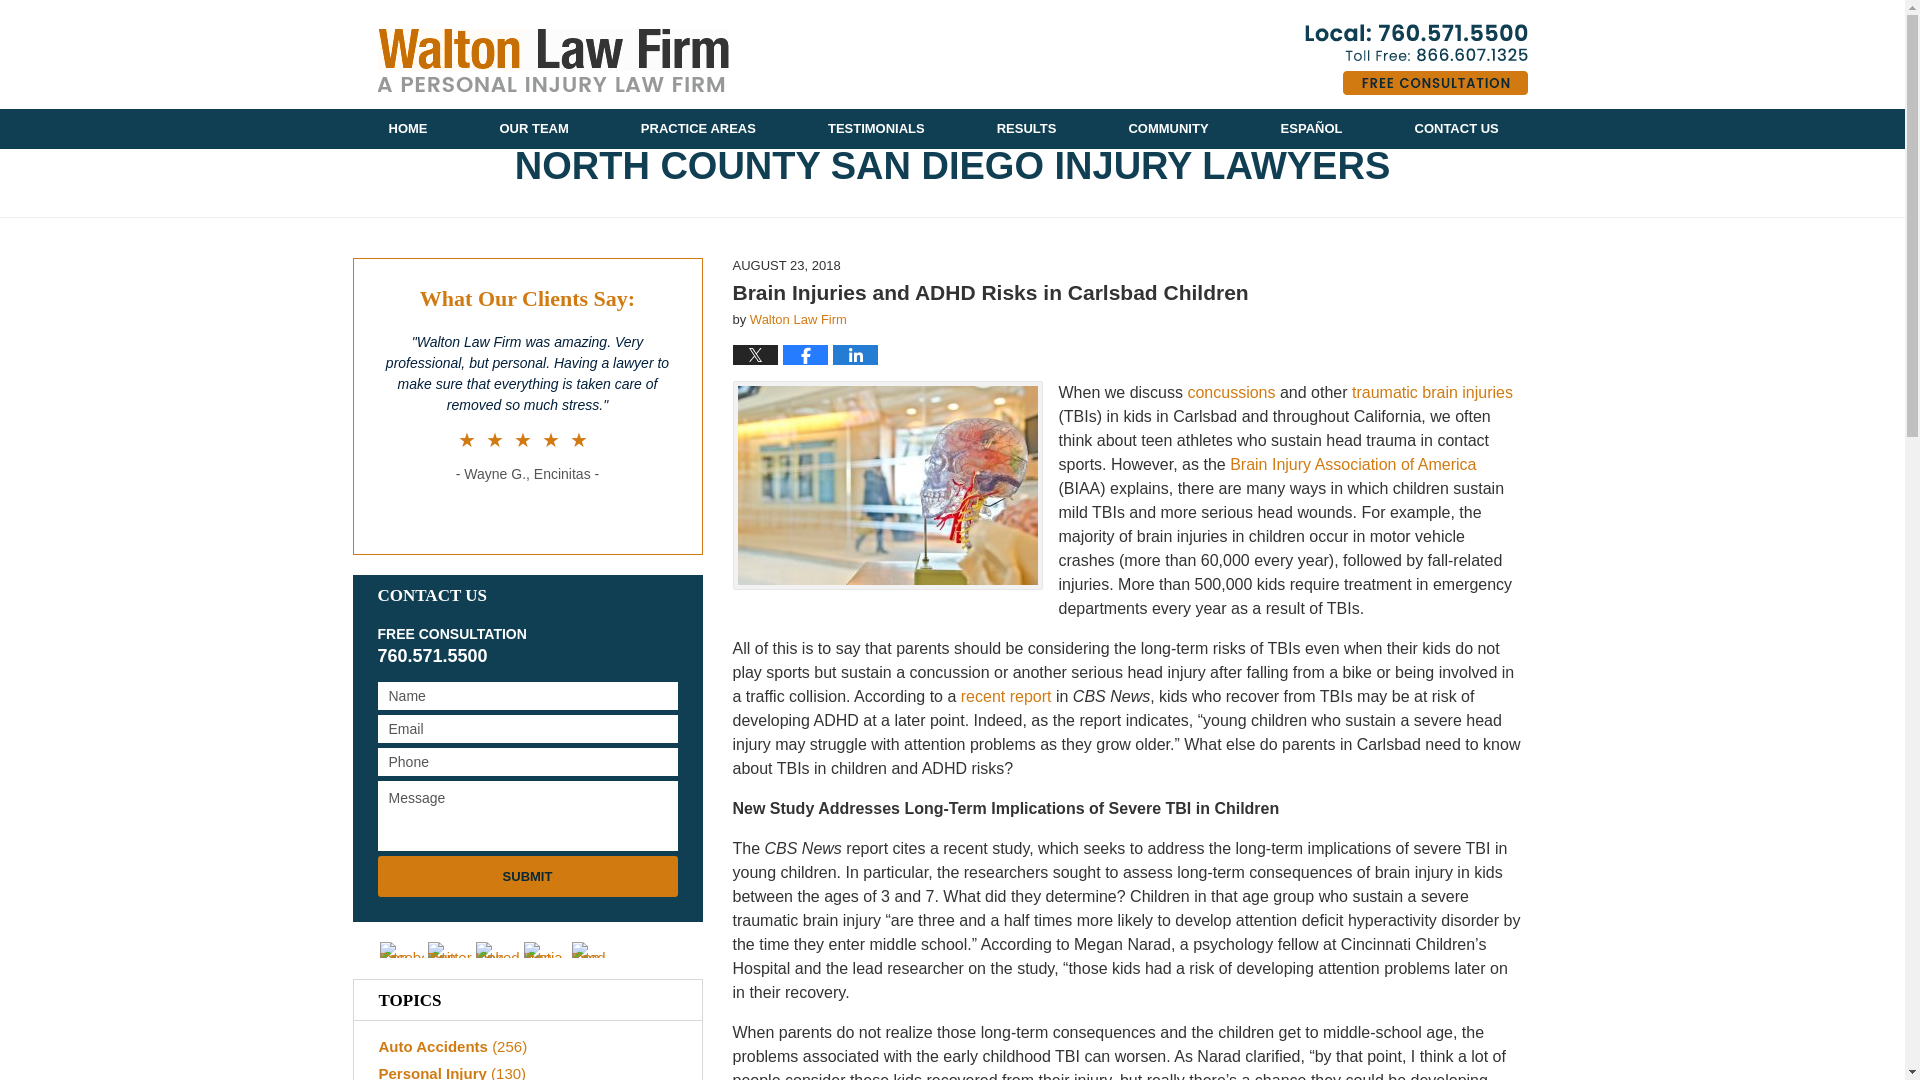 The height and width of the screenshot is (1080, 1920). I want to click on Walton Law Firm, so click(798, 320).